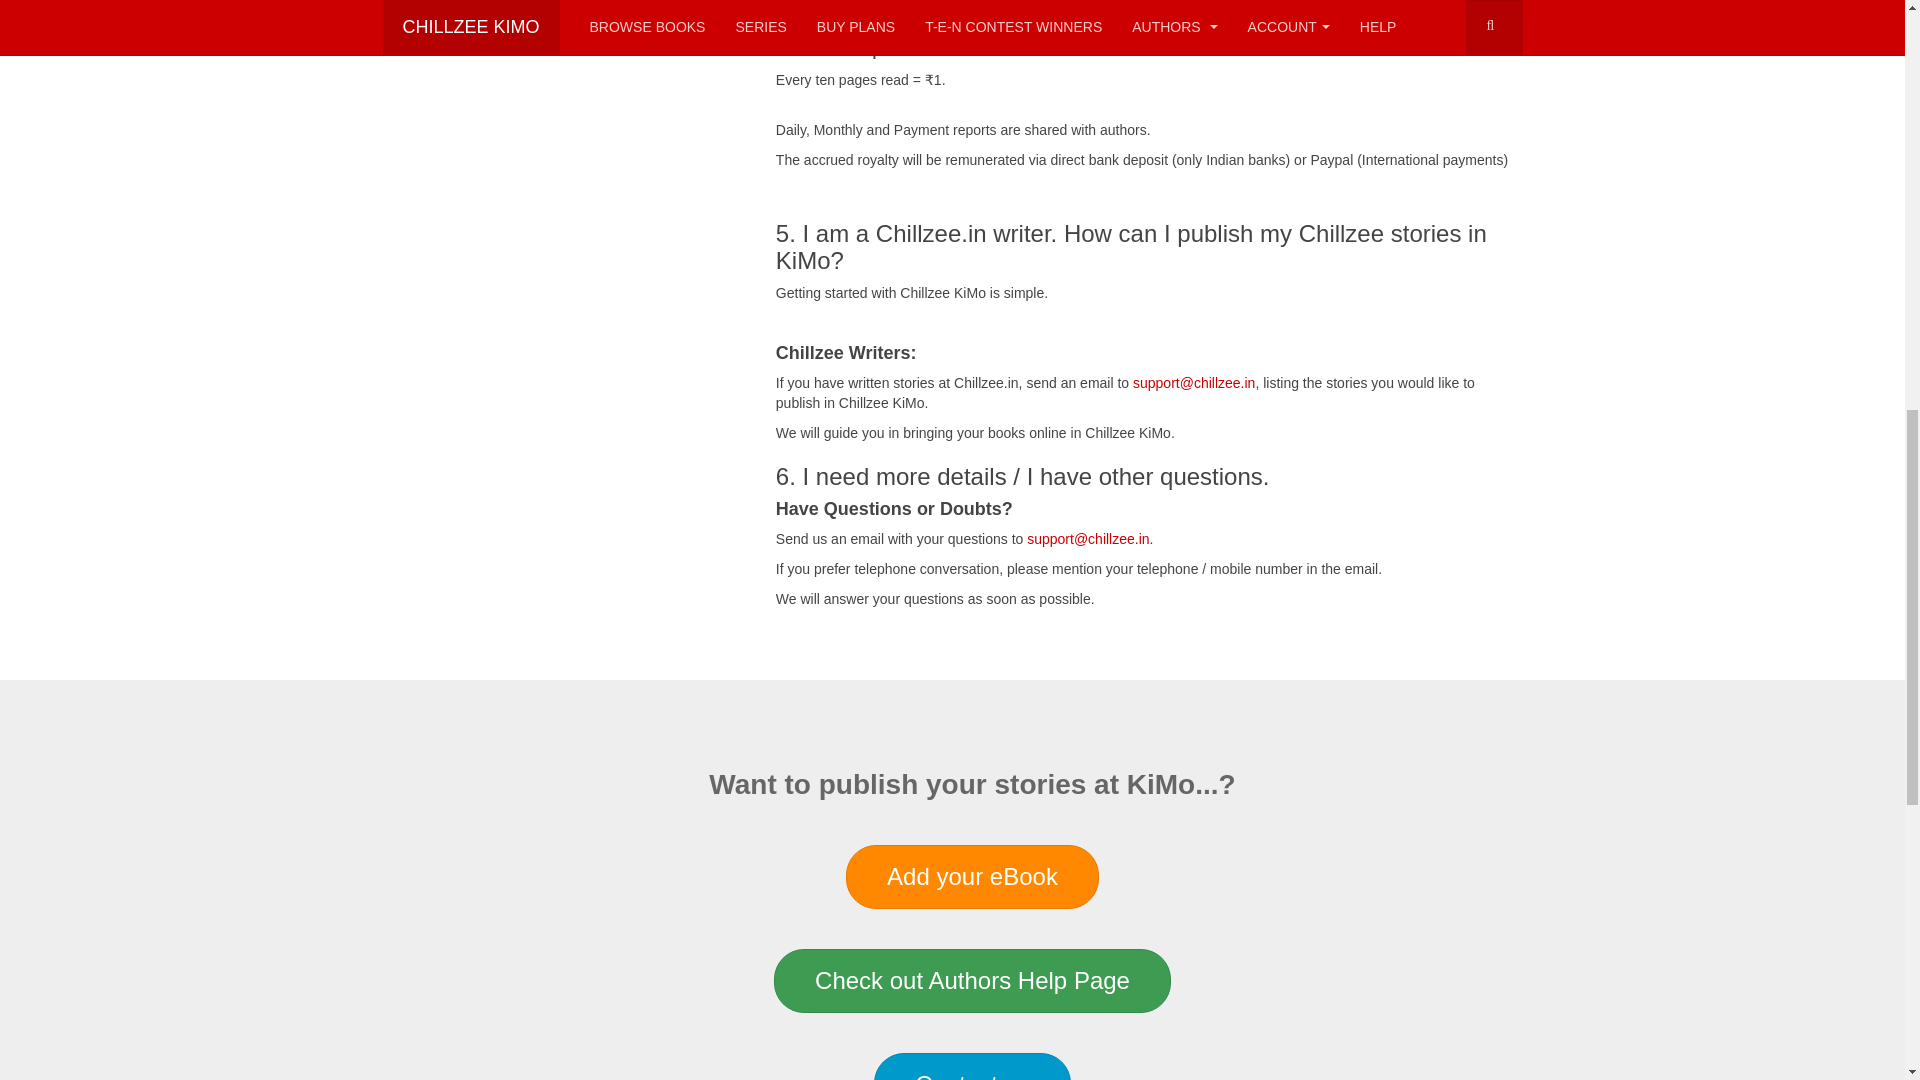 Image resolution: width=1920 pixels, height=1080 pixels. Describe the element at coordinates (972, 981) in the screenshot. I see `Check out Authors Help Page` at that location.